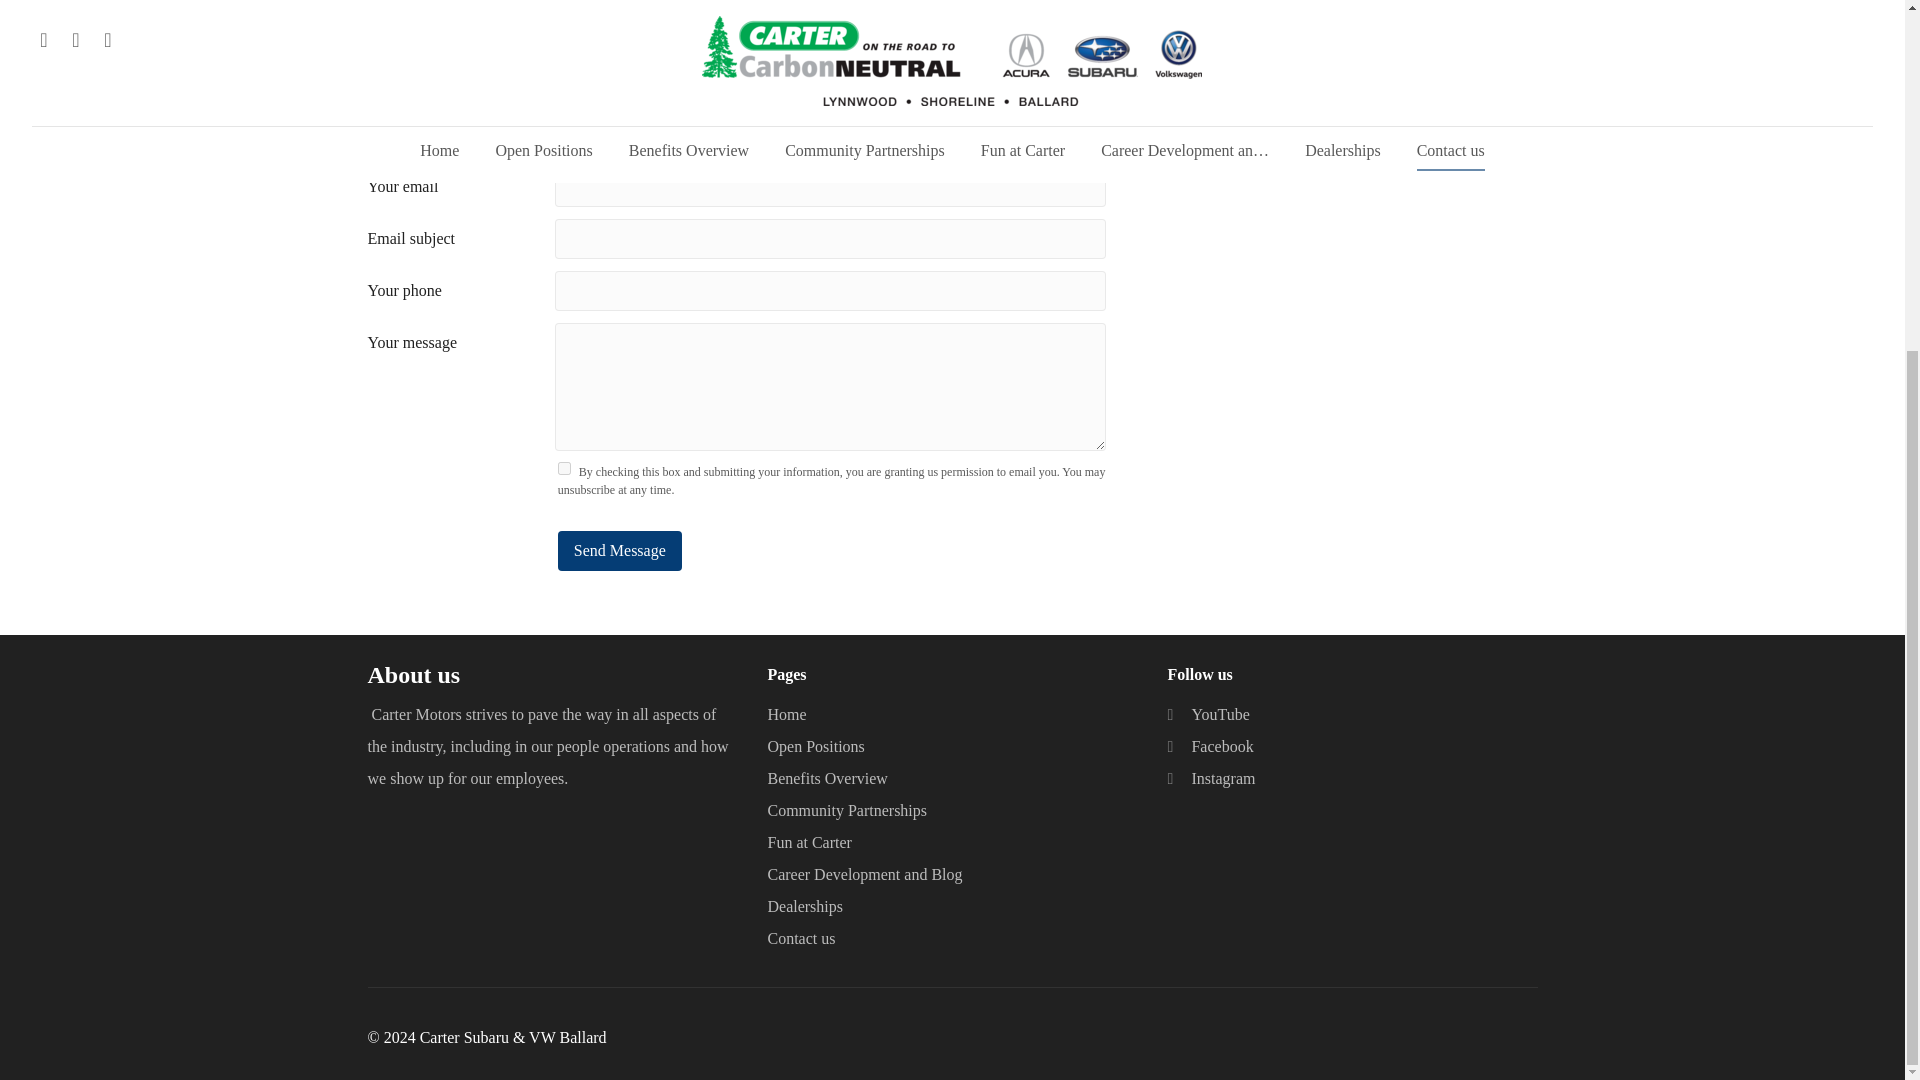 This screenshot has width=1920, height=1080. Describe the element at coordinates (1211, 778) in the screenshot. I see `Instagram` at that location.